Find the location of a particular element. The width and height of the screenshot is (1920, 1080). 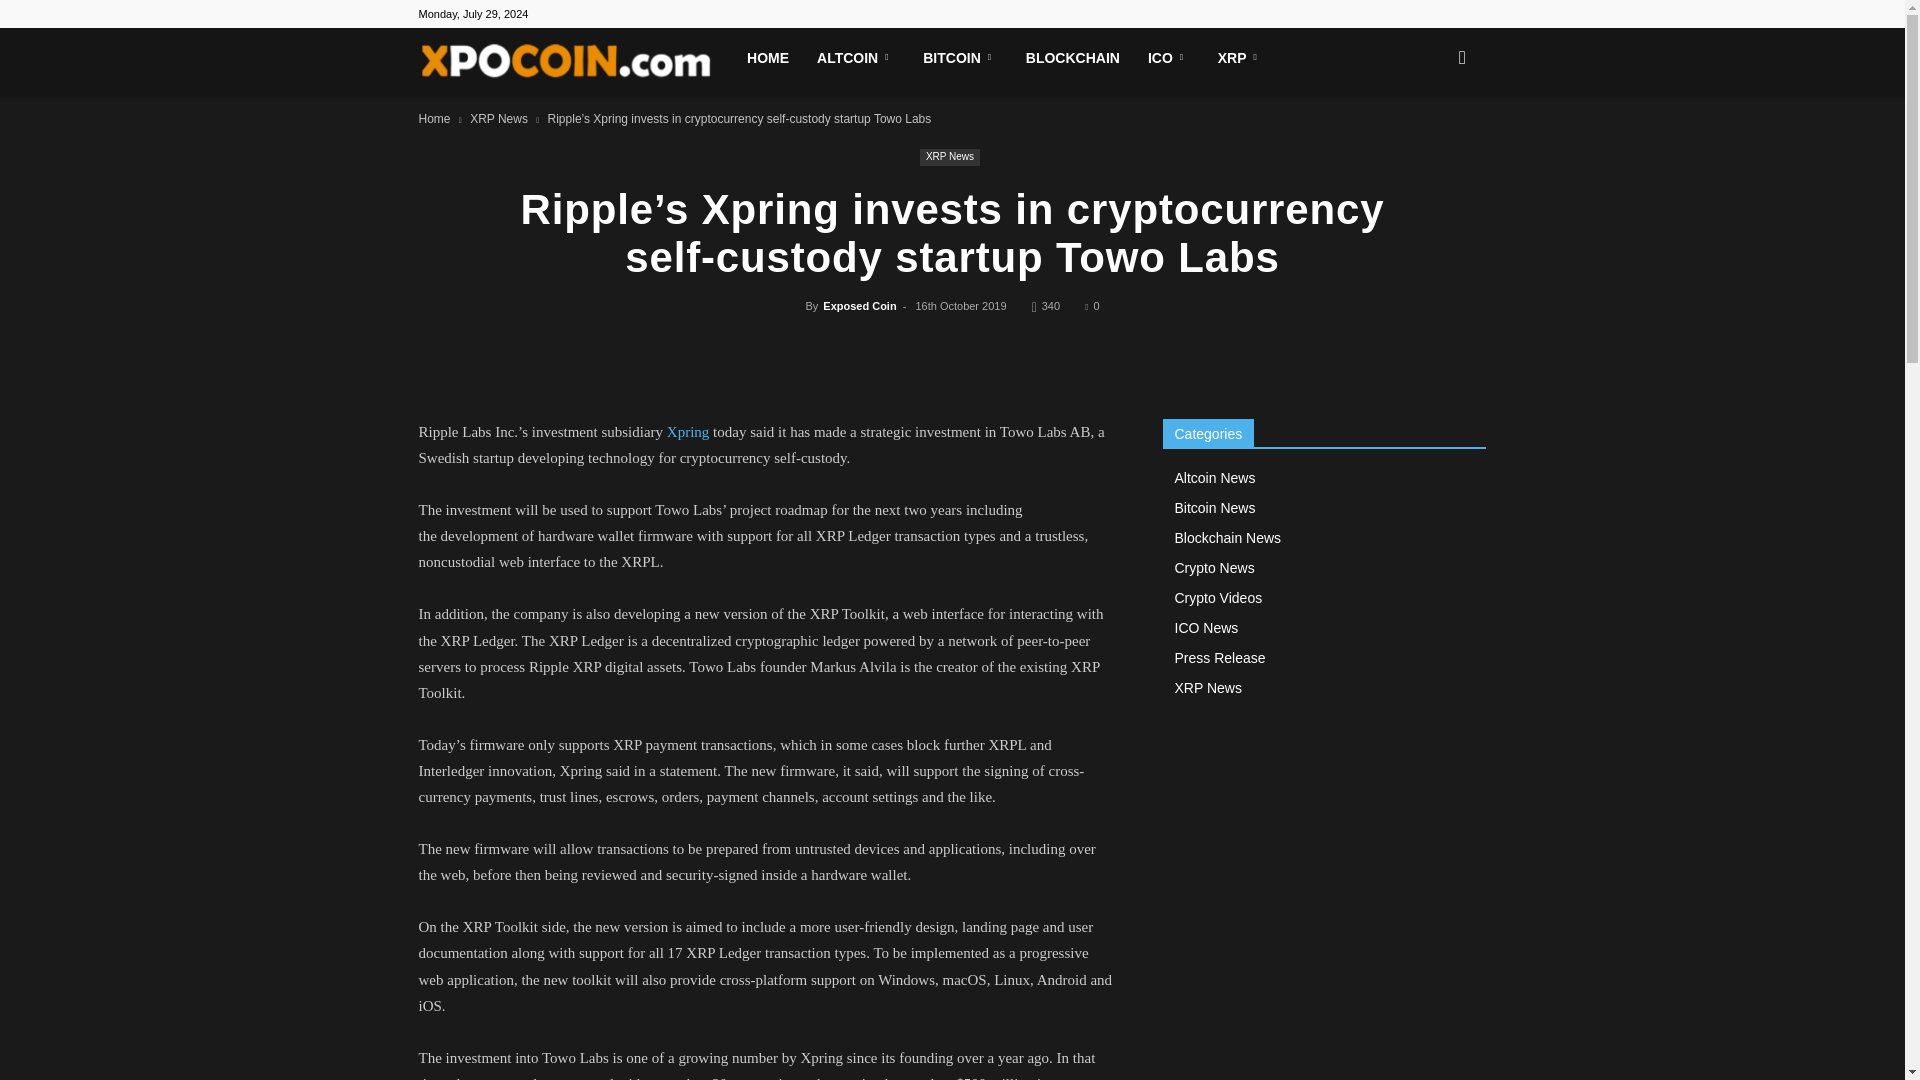

BITCOIN is located at coordinates (960, 58).